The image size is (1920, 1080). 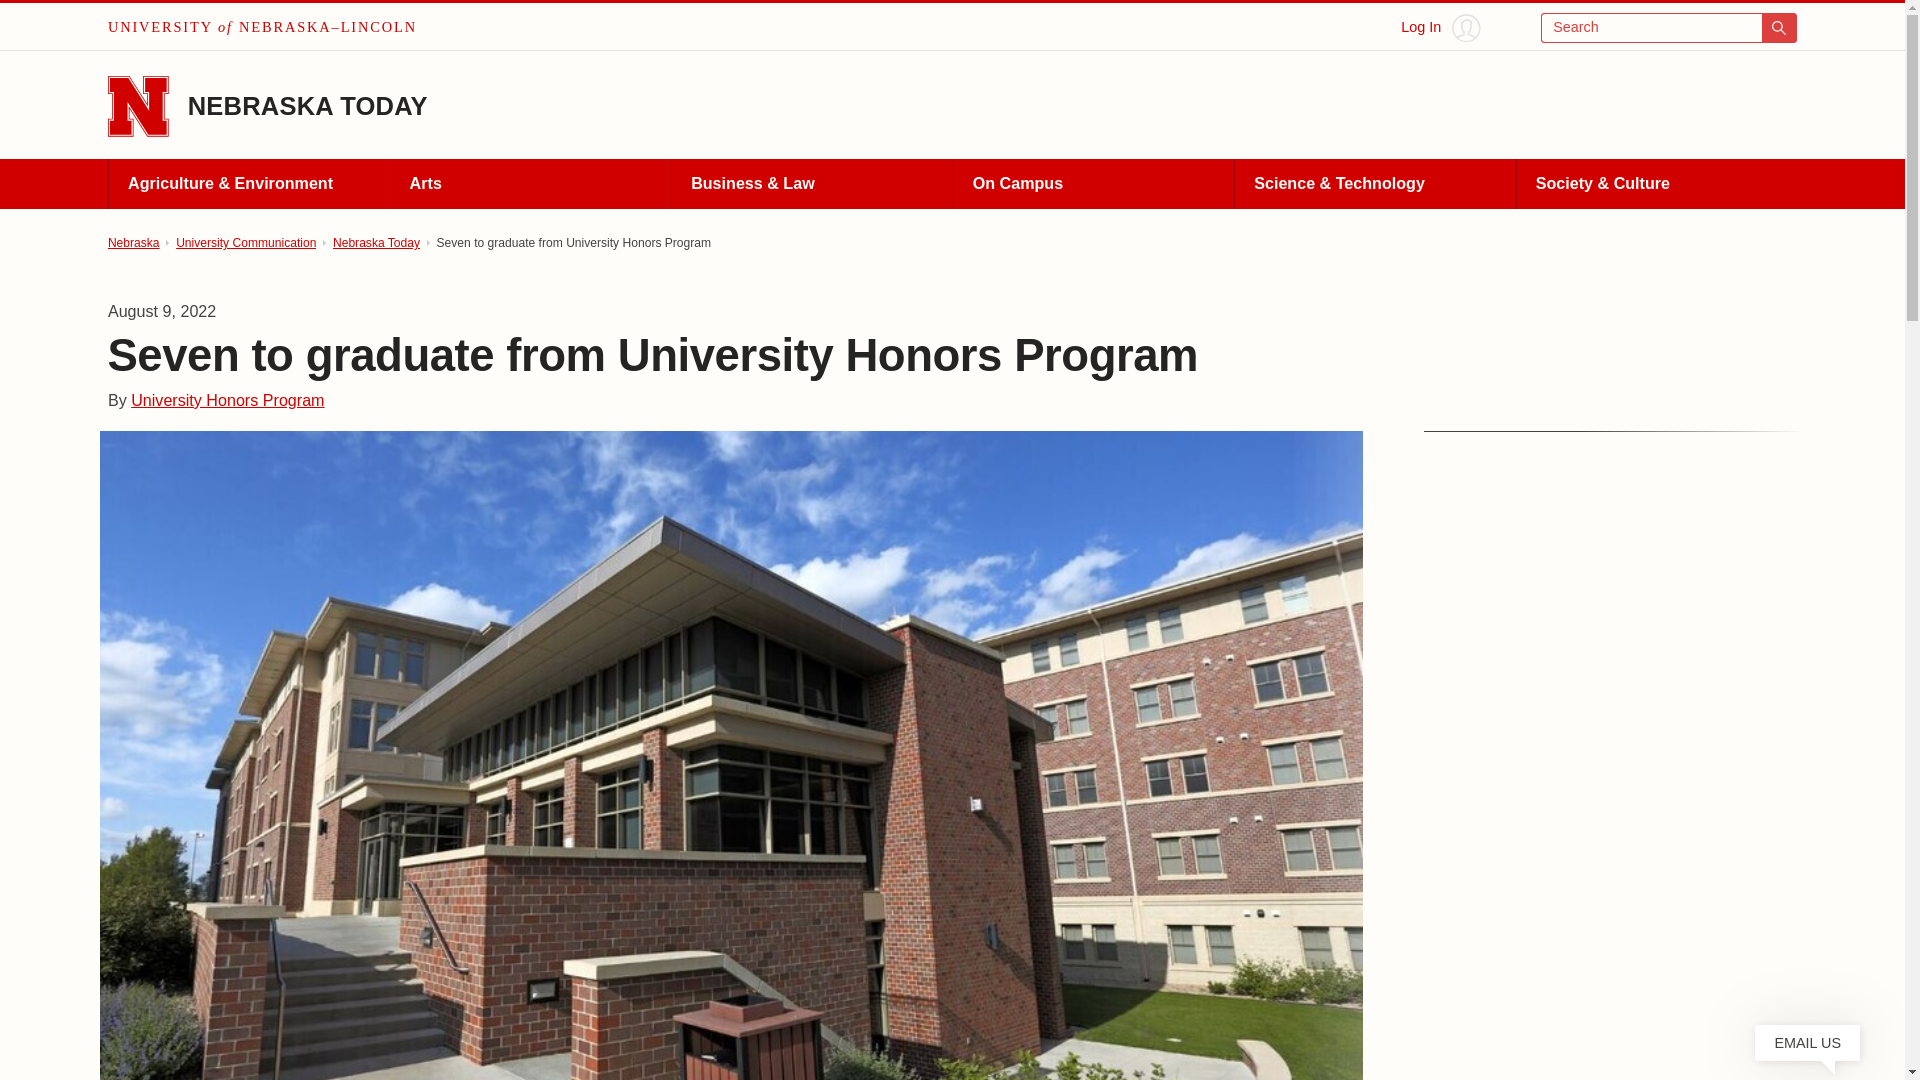 I want to click on Skip to main content, so click(x=26, y=21).